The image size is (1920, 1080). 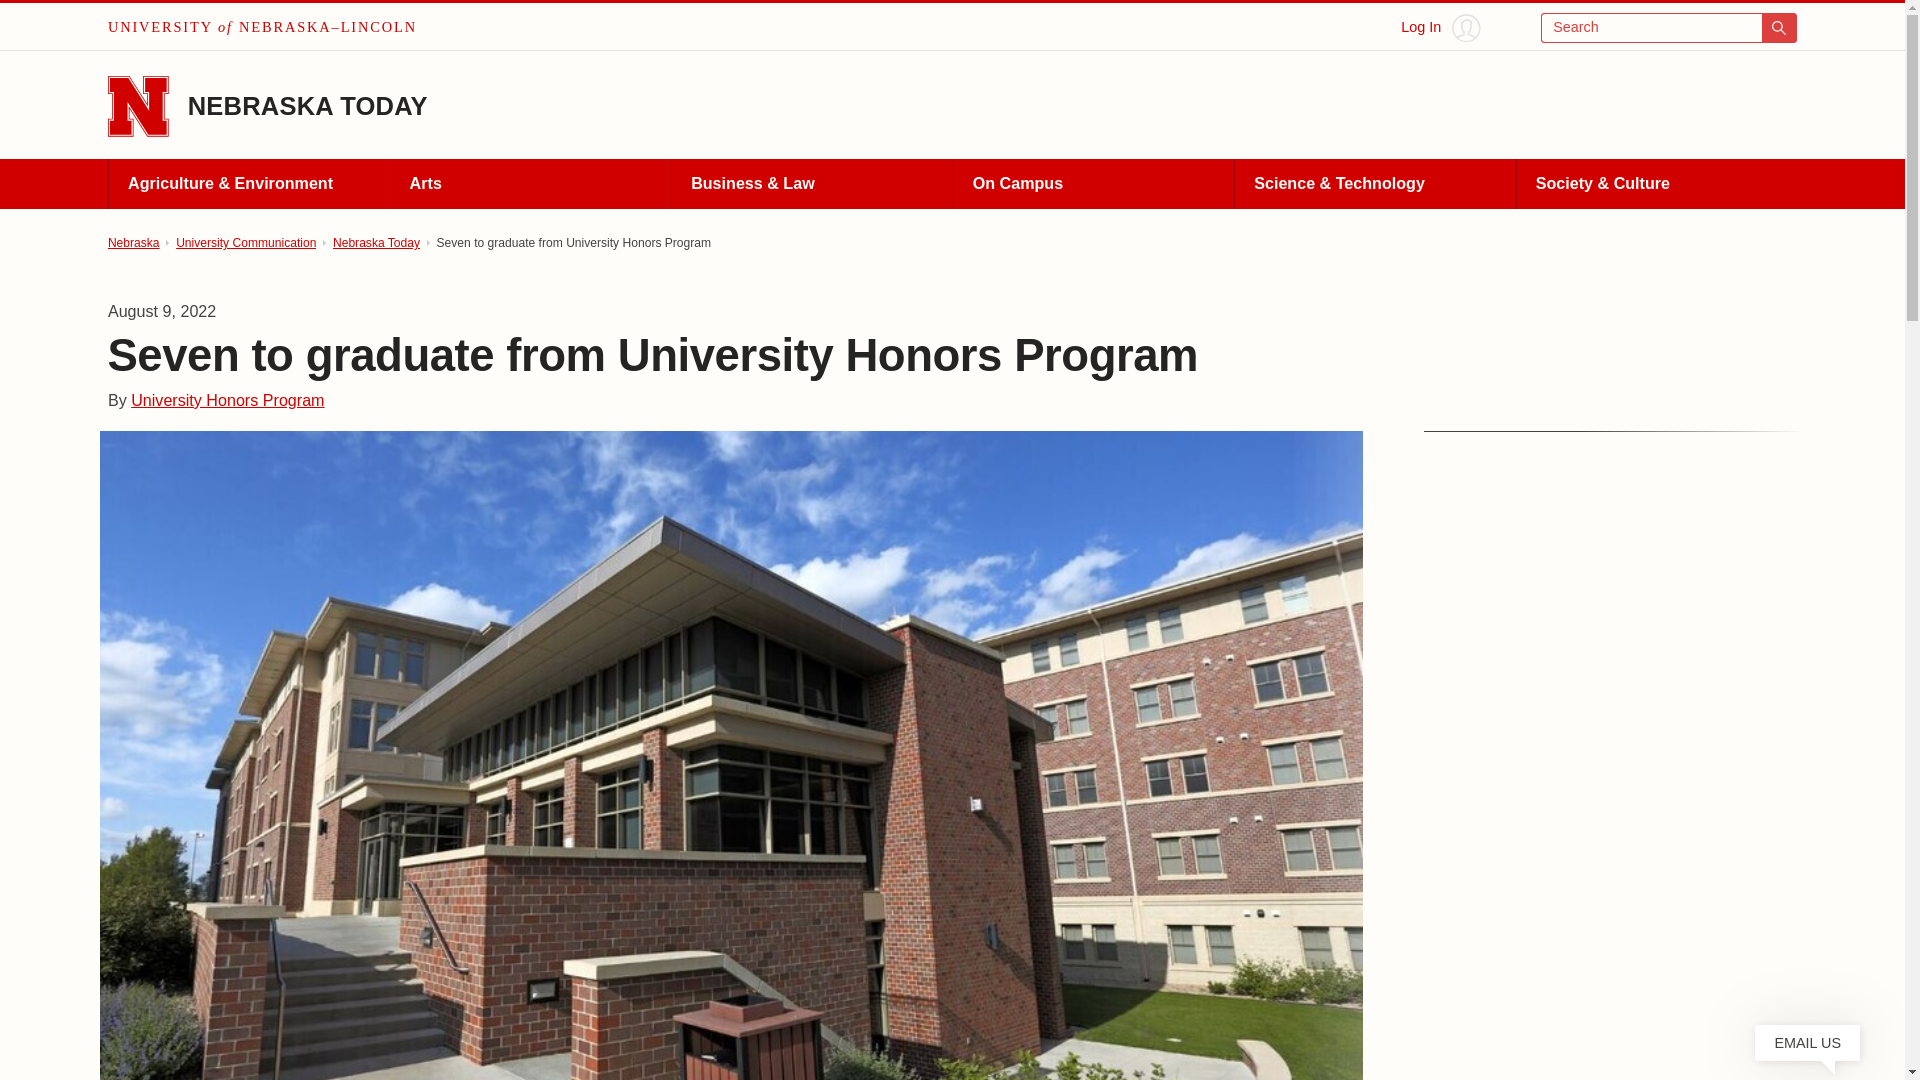 I want to click on Skip to main content, so click(x=26, y=21).